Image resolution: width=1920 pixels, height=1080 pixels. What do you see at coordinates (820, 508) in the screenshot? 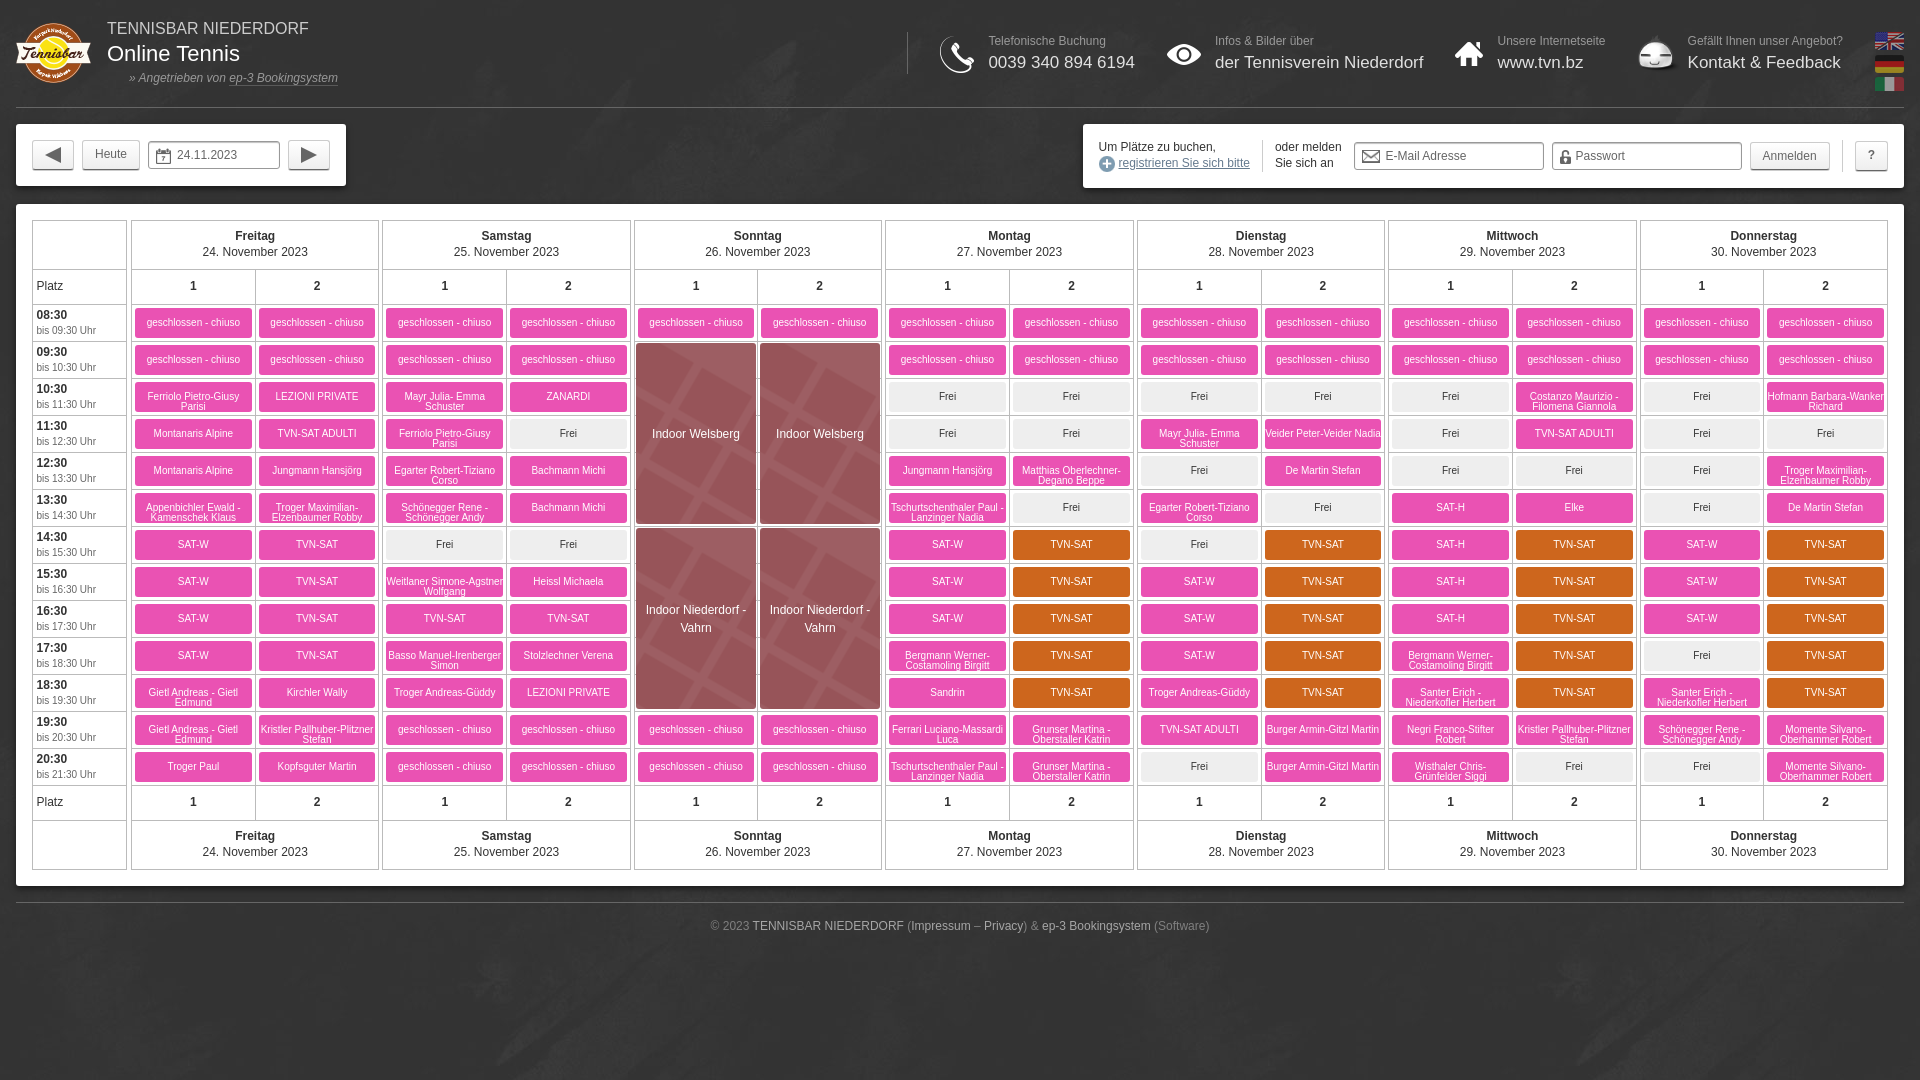
I see `Indoor Welsberg` at bounding box center [820, 508].